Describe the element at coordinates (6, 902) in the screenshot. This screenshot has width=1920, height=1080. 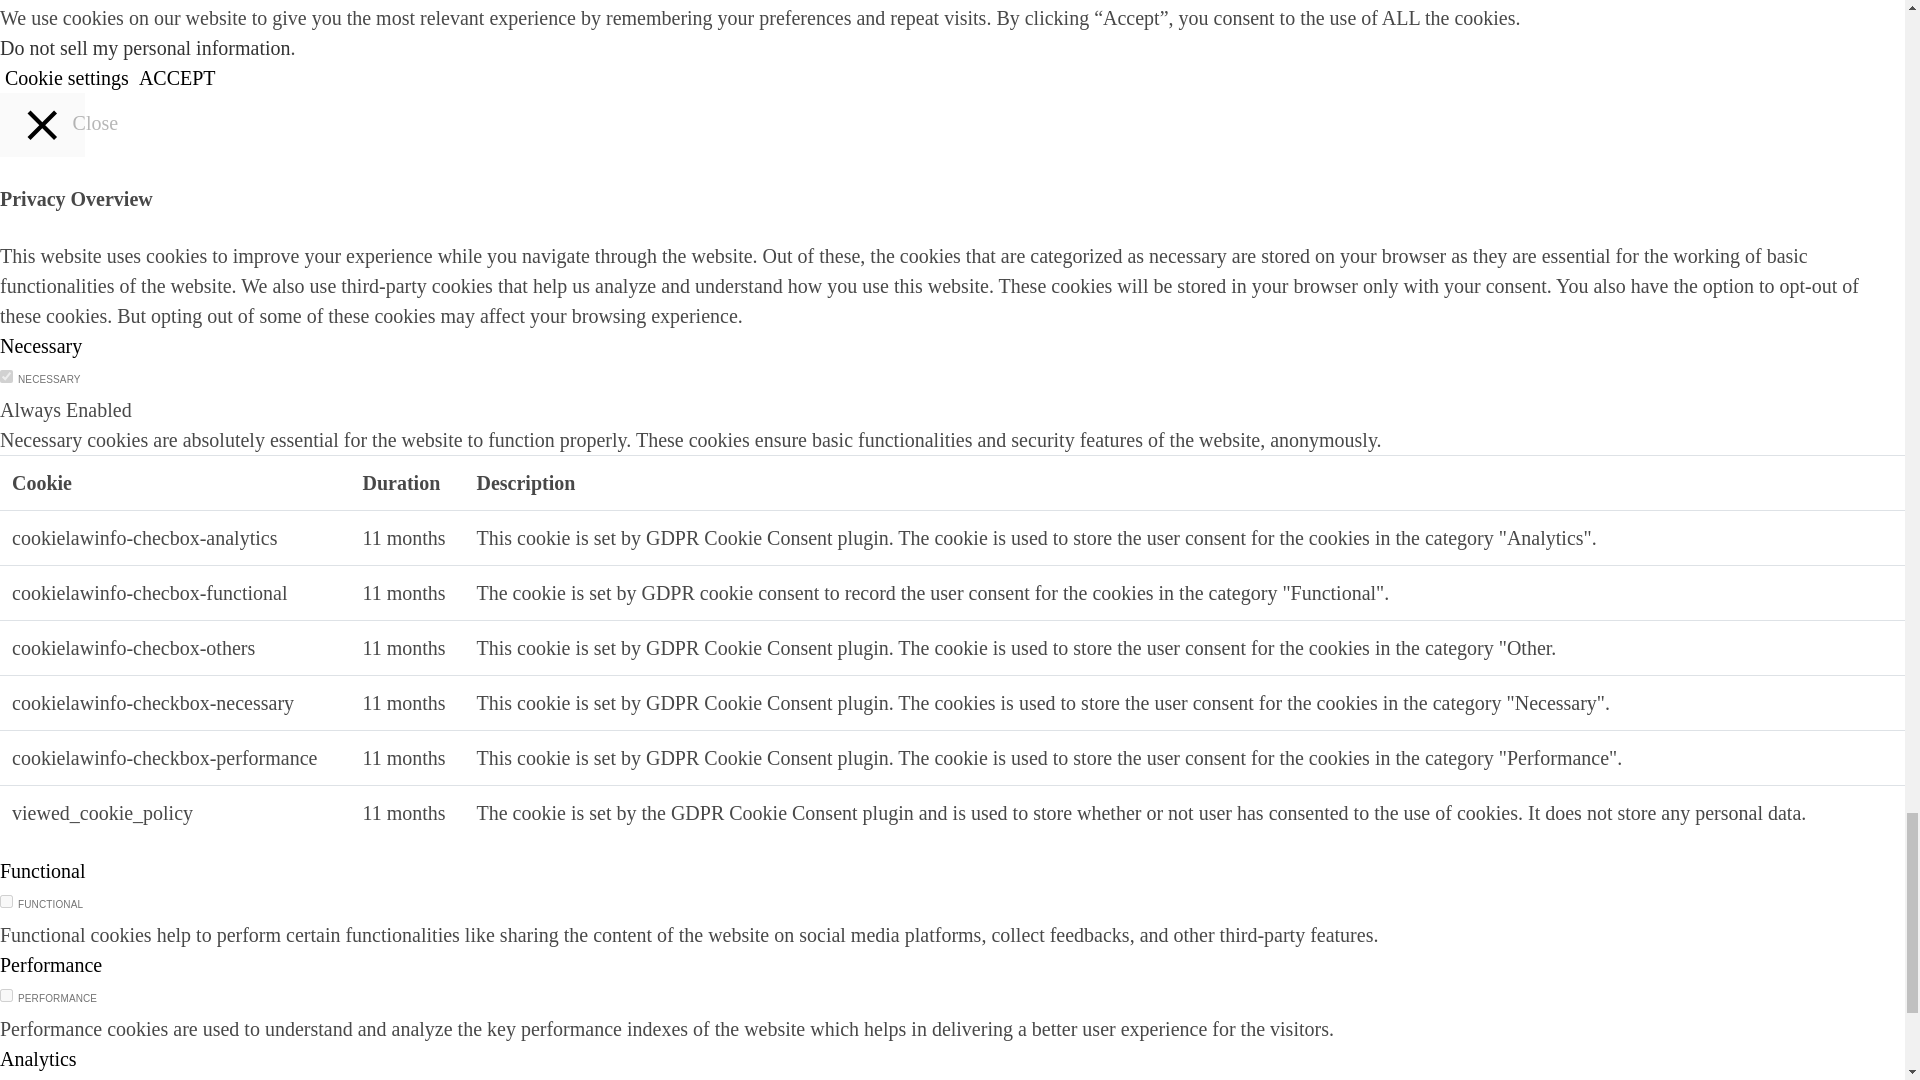
I see `on` at that location.